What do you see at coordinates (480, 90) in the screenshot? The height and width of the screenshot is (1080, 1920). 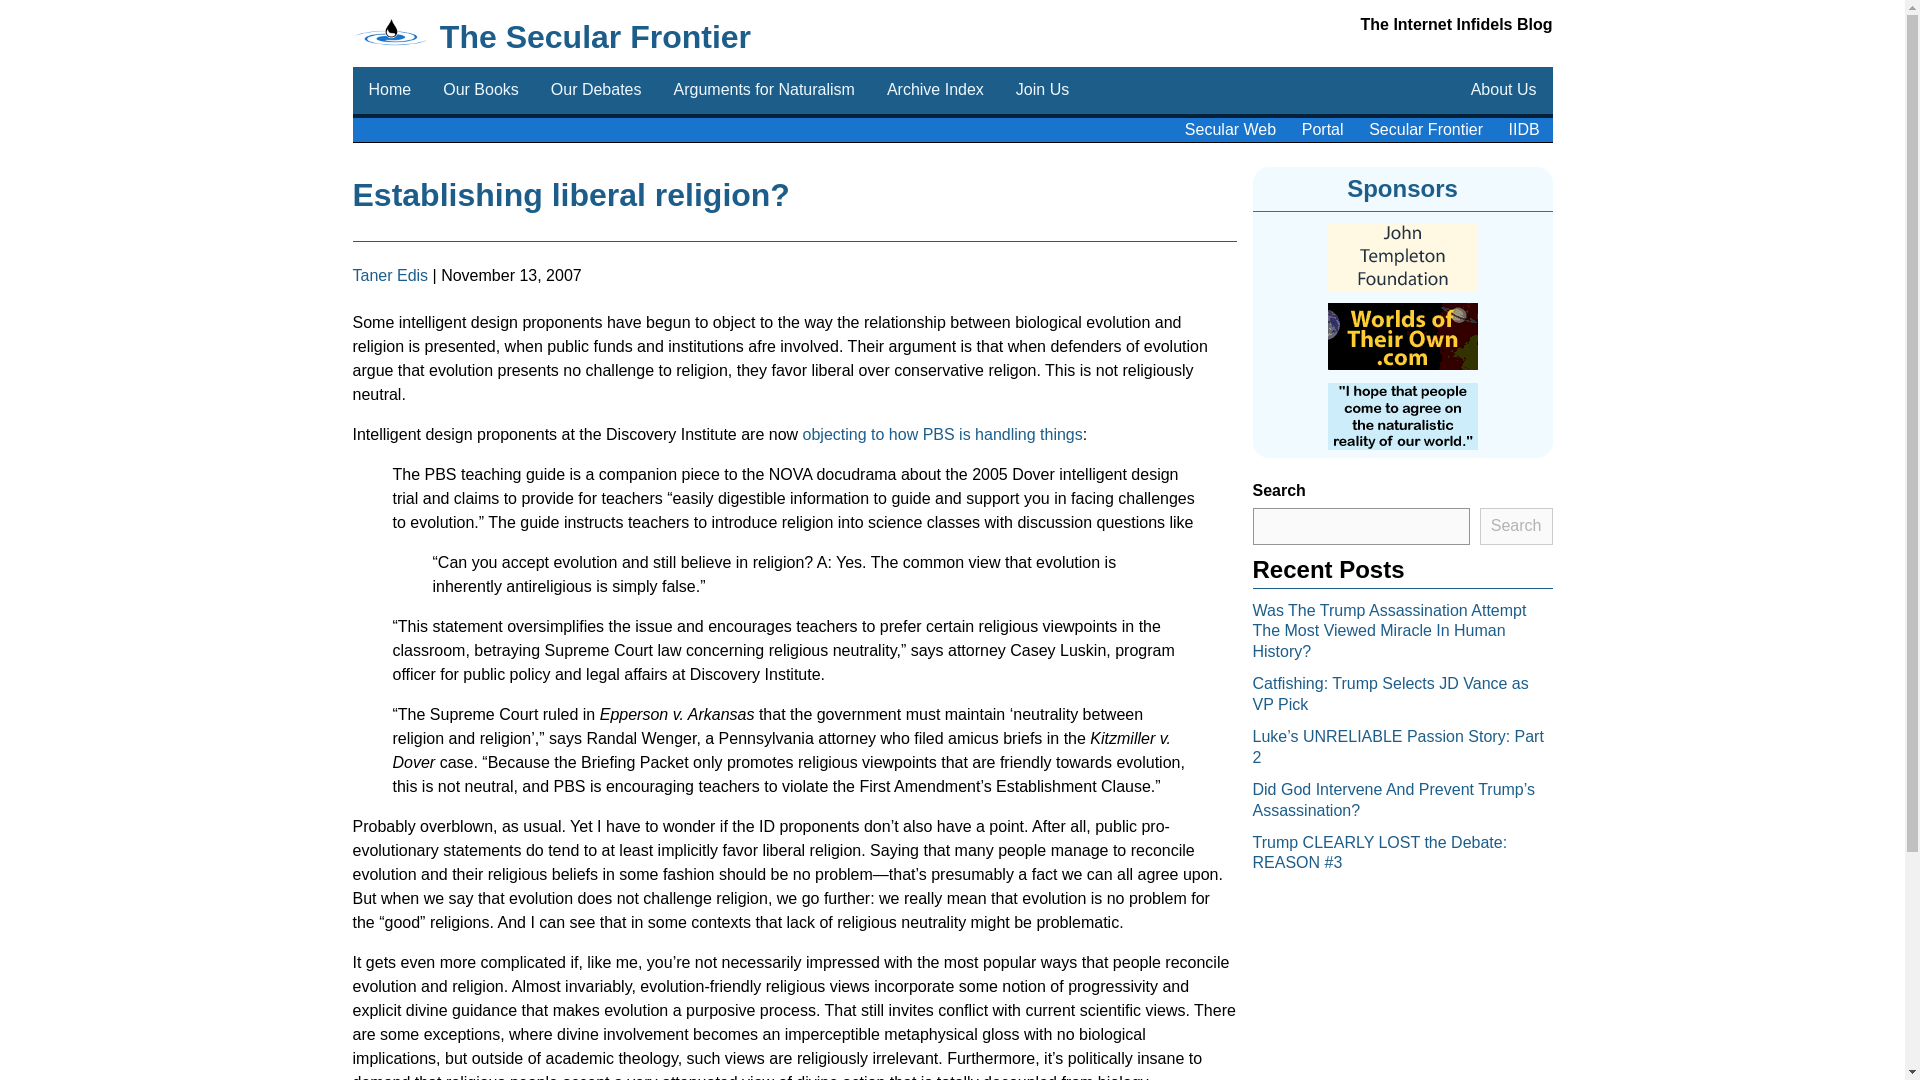 I see `Our Books` at bounding box center [480, 90].